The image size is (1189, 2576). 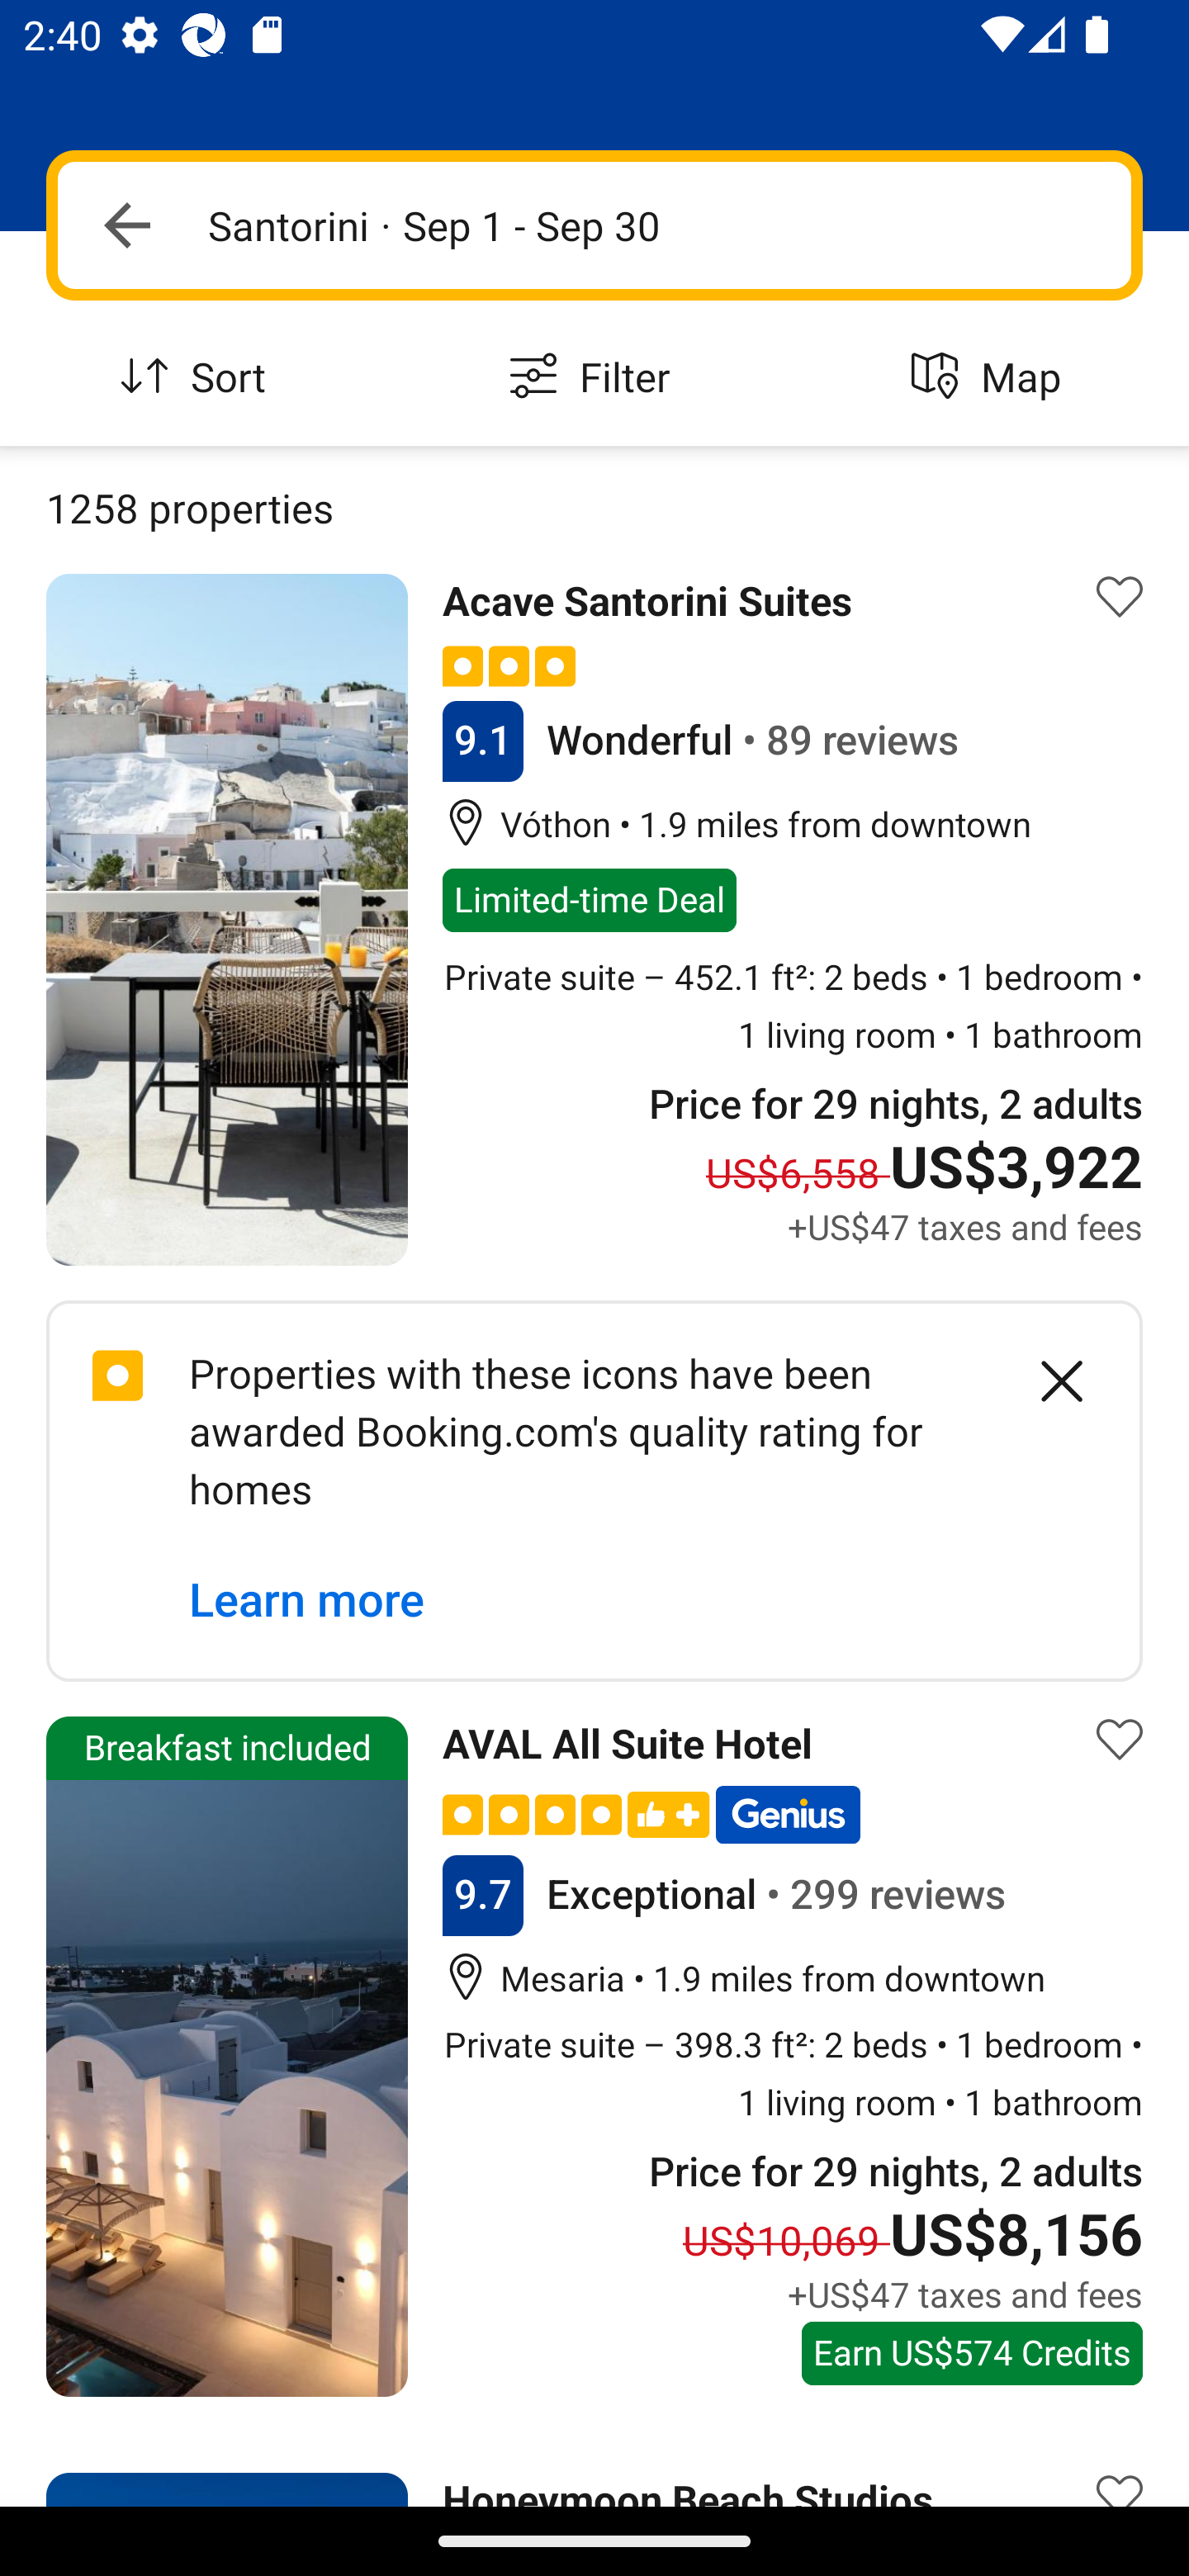 What do you see at coordinates (127, 225) in the screenshot?
I see `Navigate up` at bounding box center [127, 225].